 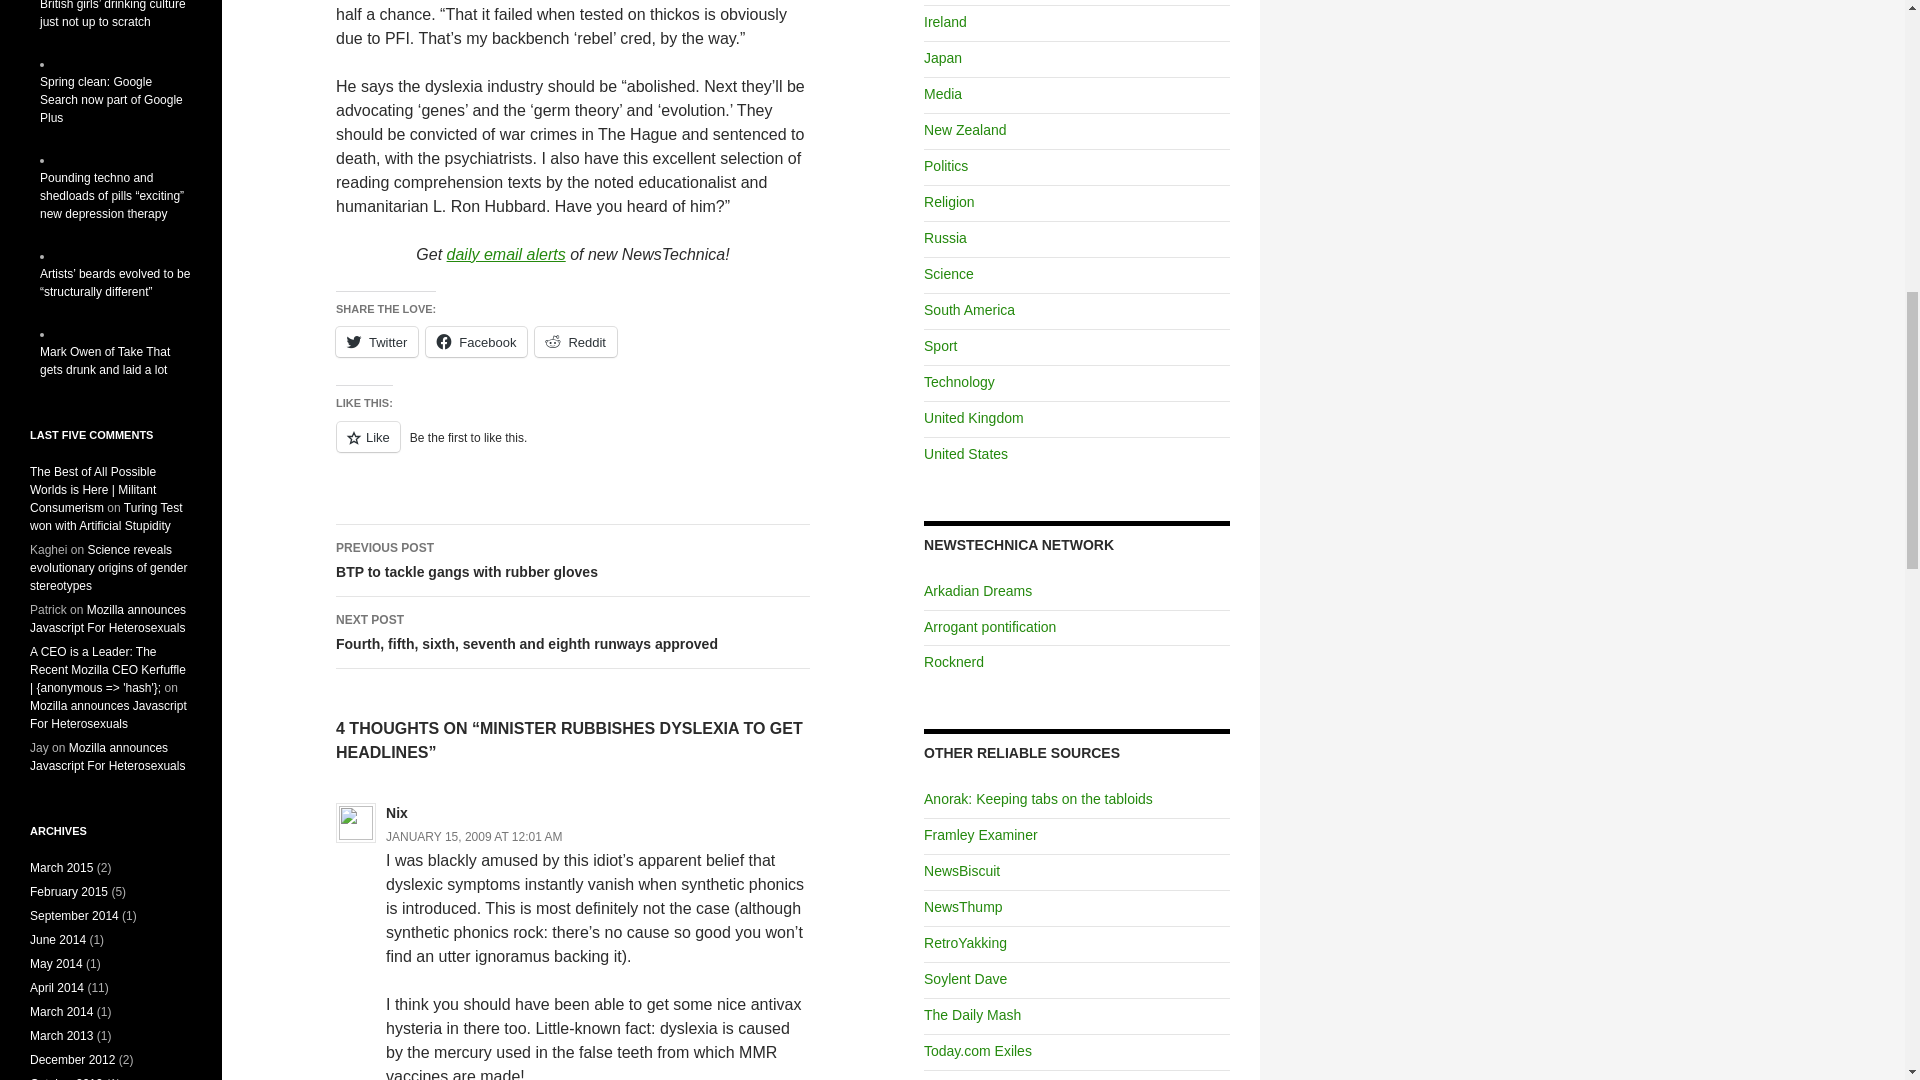 I want to click on Click to share on Facebook, so click(x=506, y=254).